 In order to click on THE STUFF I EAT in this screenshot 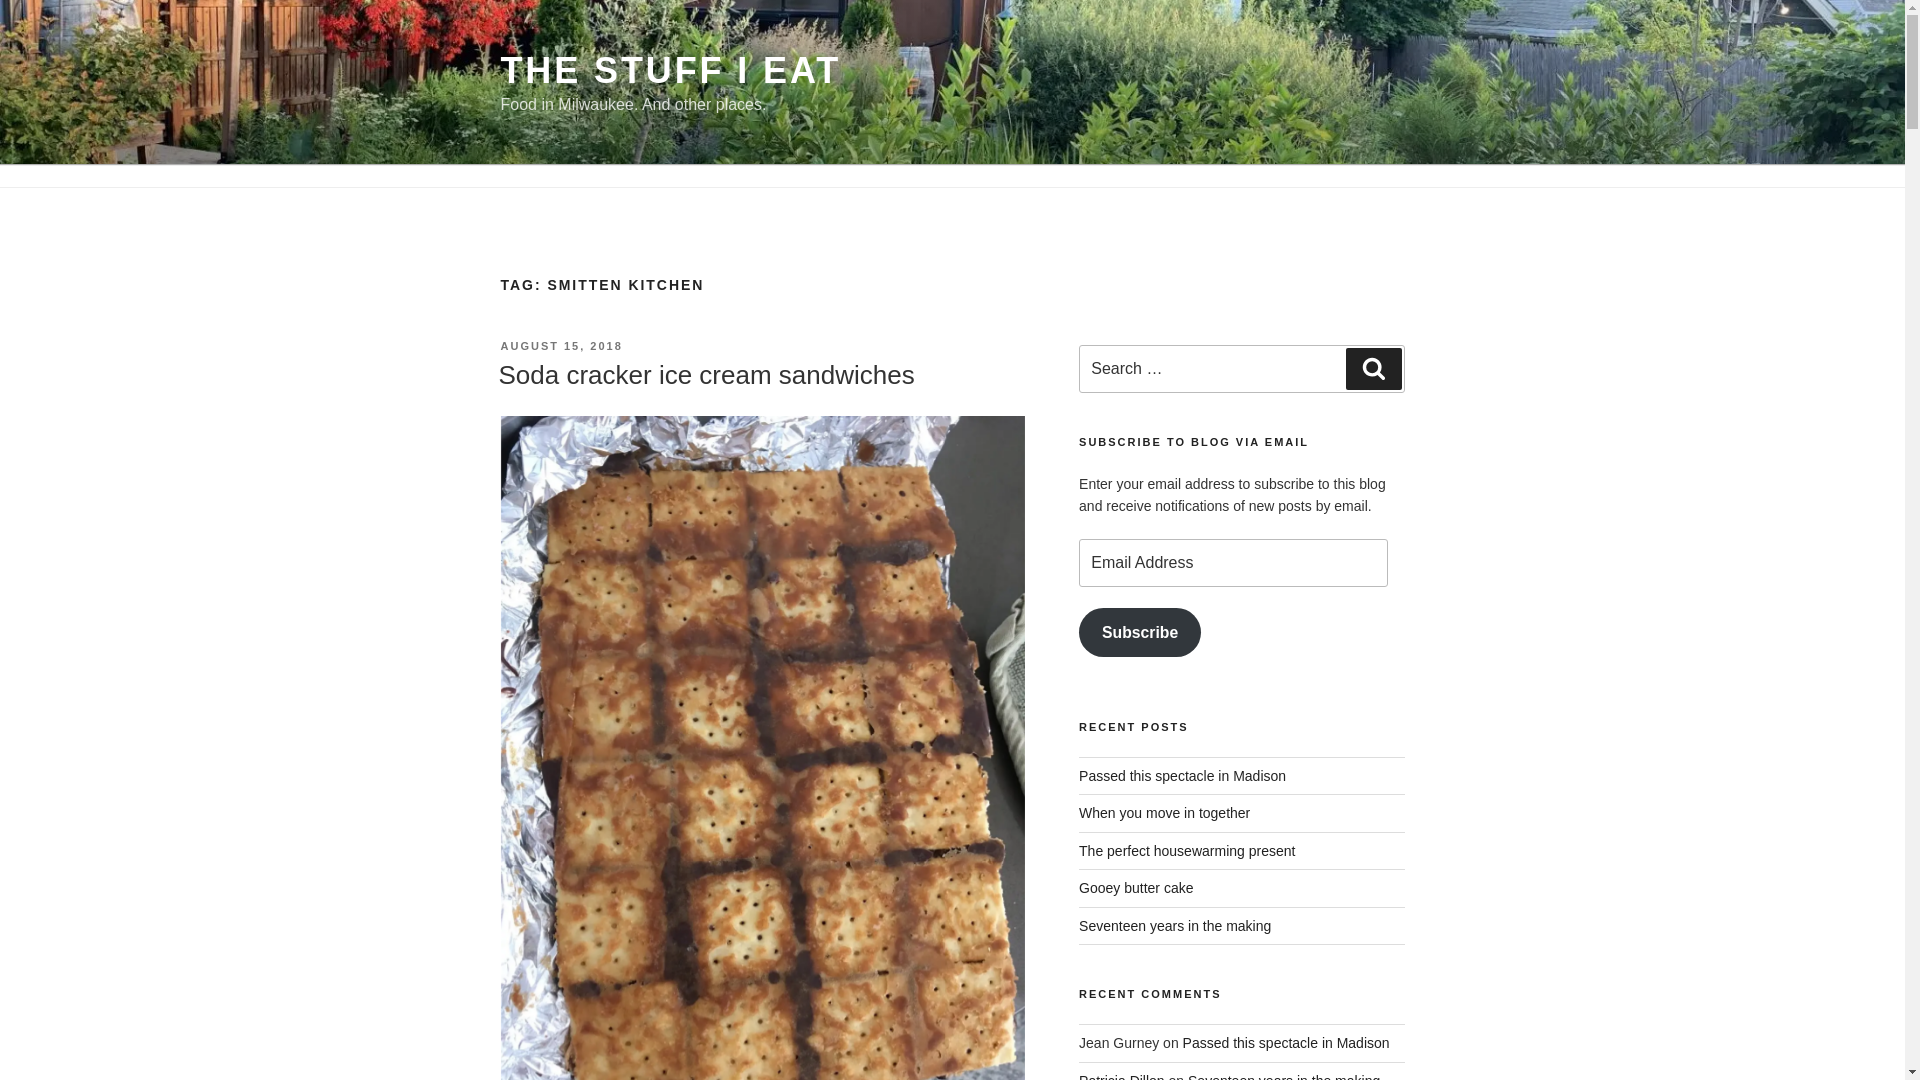, I will do `click(670, 70)`.